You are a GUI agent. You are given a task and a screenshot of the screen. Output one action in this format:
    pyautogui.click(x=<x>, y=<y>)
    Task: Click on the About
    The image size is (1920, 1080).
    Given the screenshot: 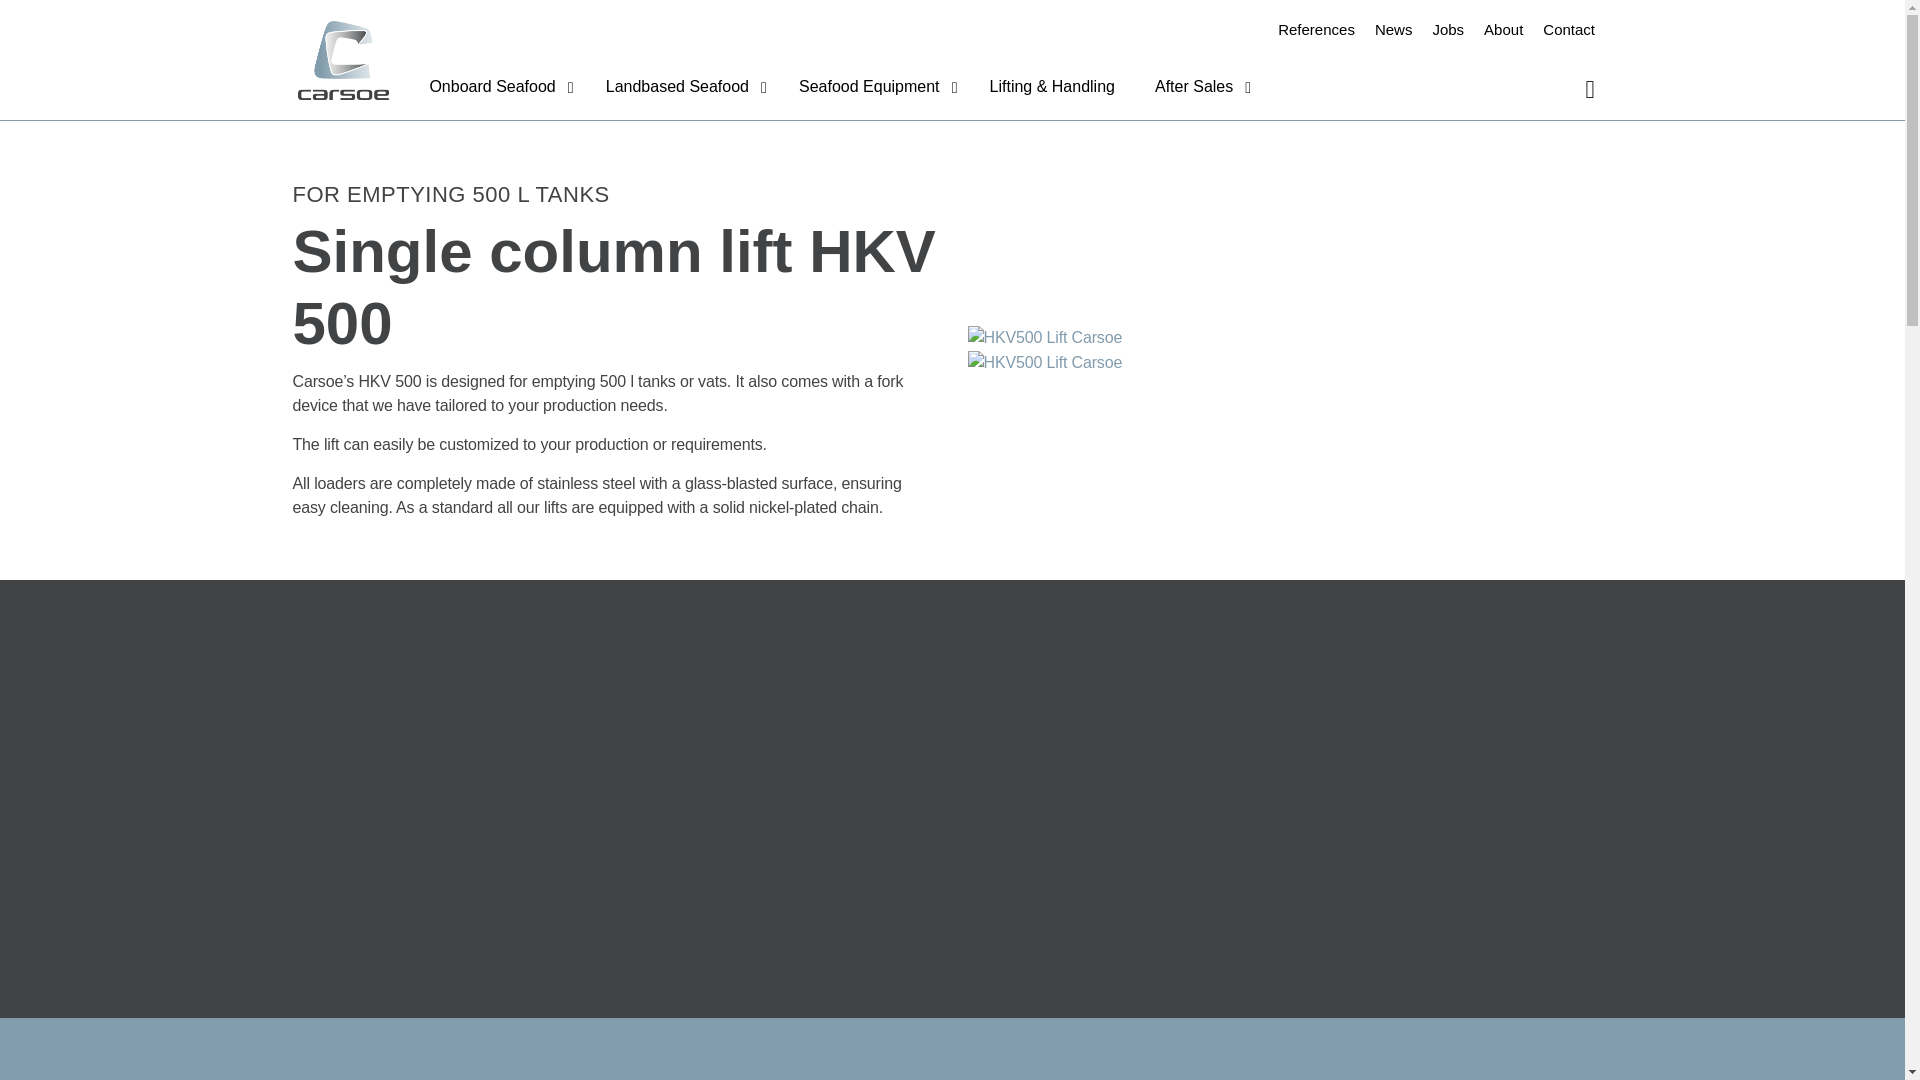 What is the action you would take?
    pyautogui.click(x=1503, y=30)
    